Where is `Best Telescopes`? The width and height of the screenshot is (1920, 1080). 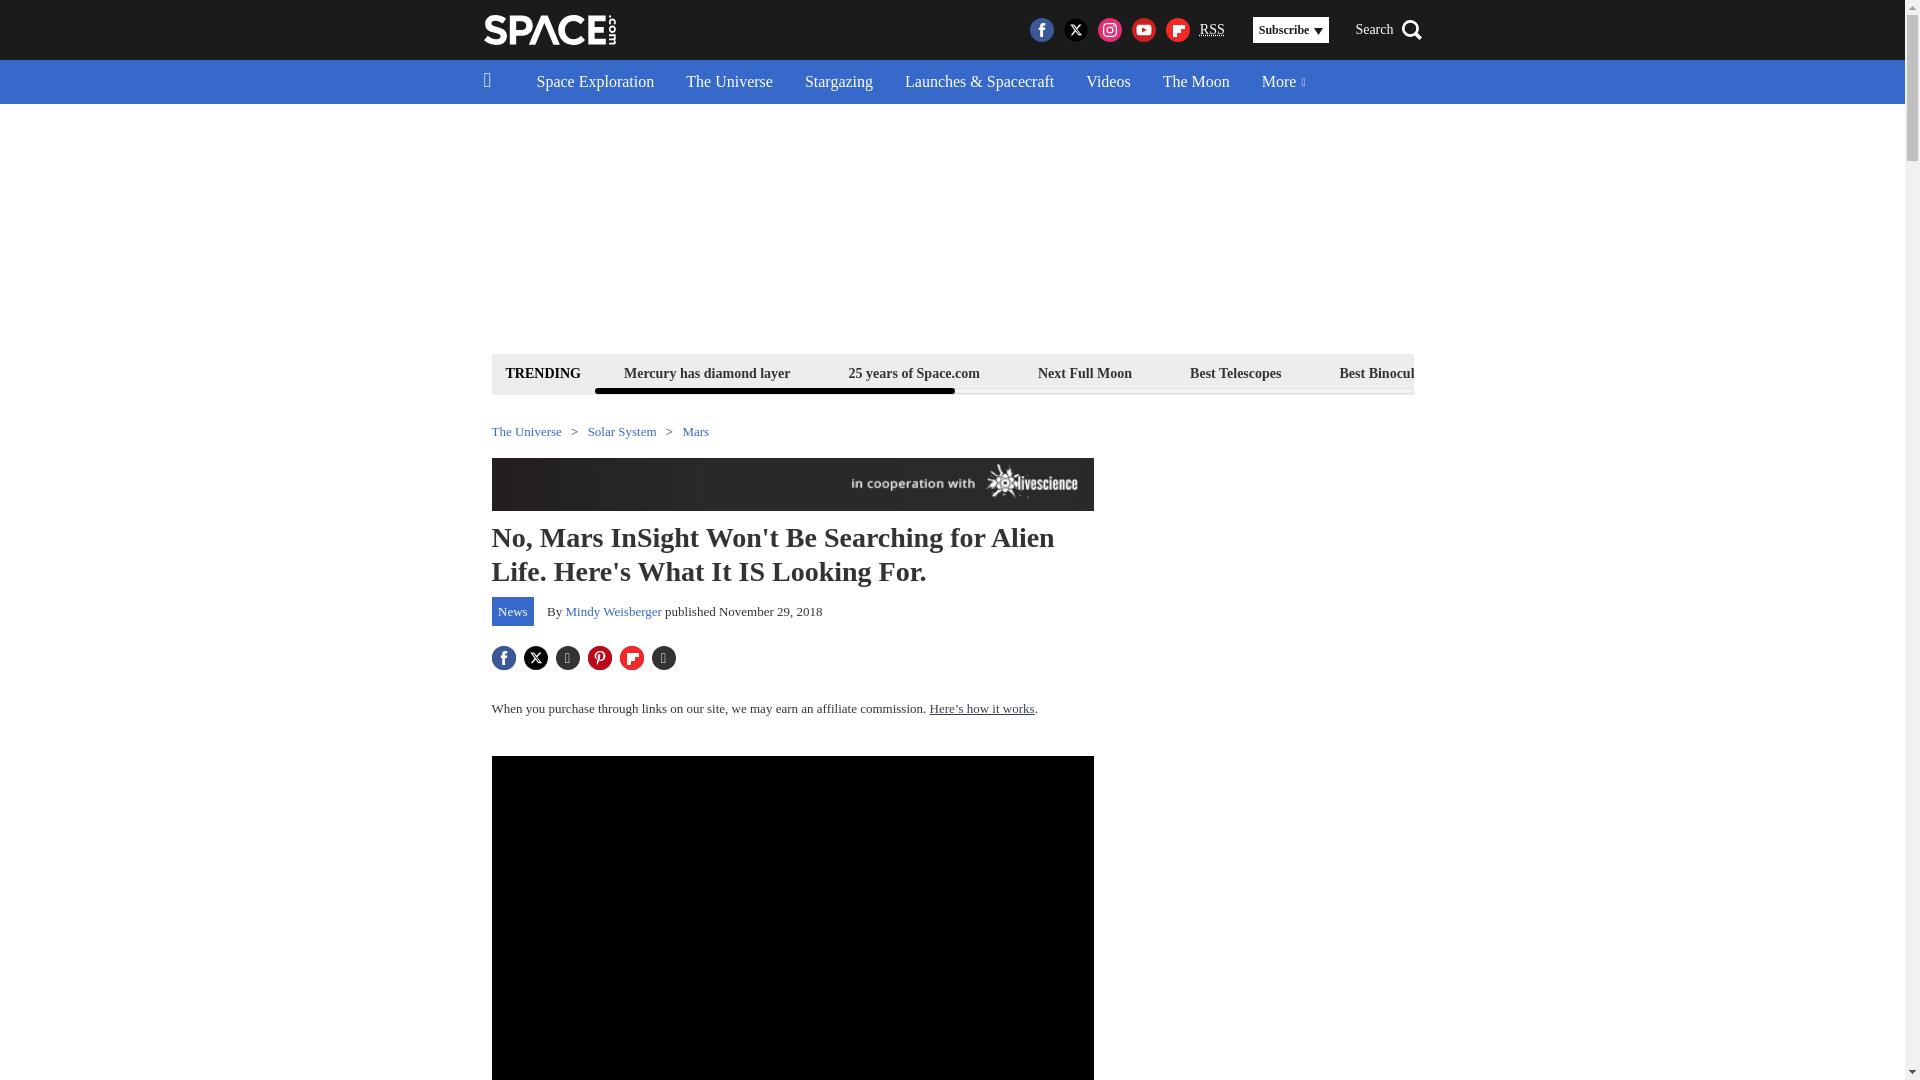 Best Telescopes is located at coordinates (1235, 372).